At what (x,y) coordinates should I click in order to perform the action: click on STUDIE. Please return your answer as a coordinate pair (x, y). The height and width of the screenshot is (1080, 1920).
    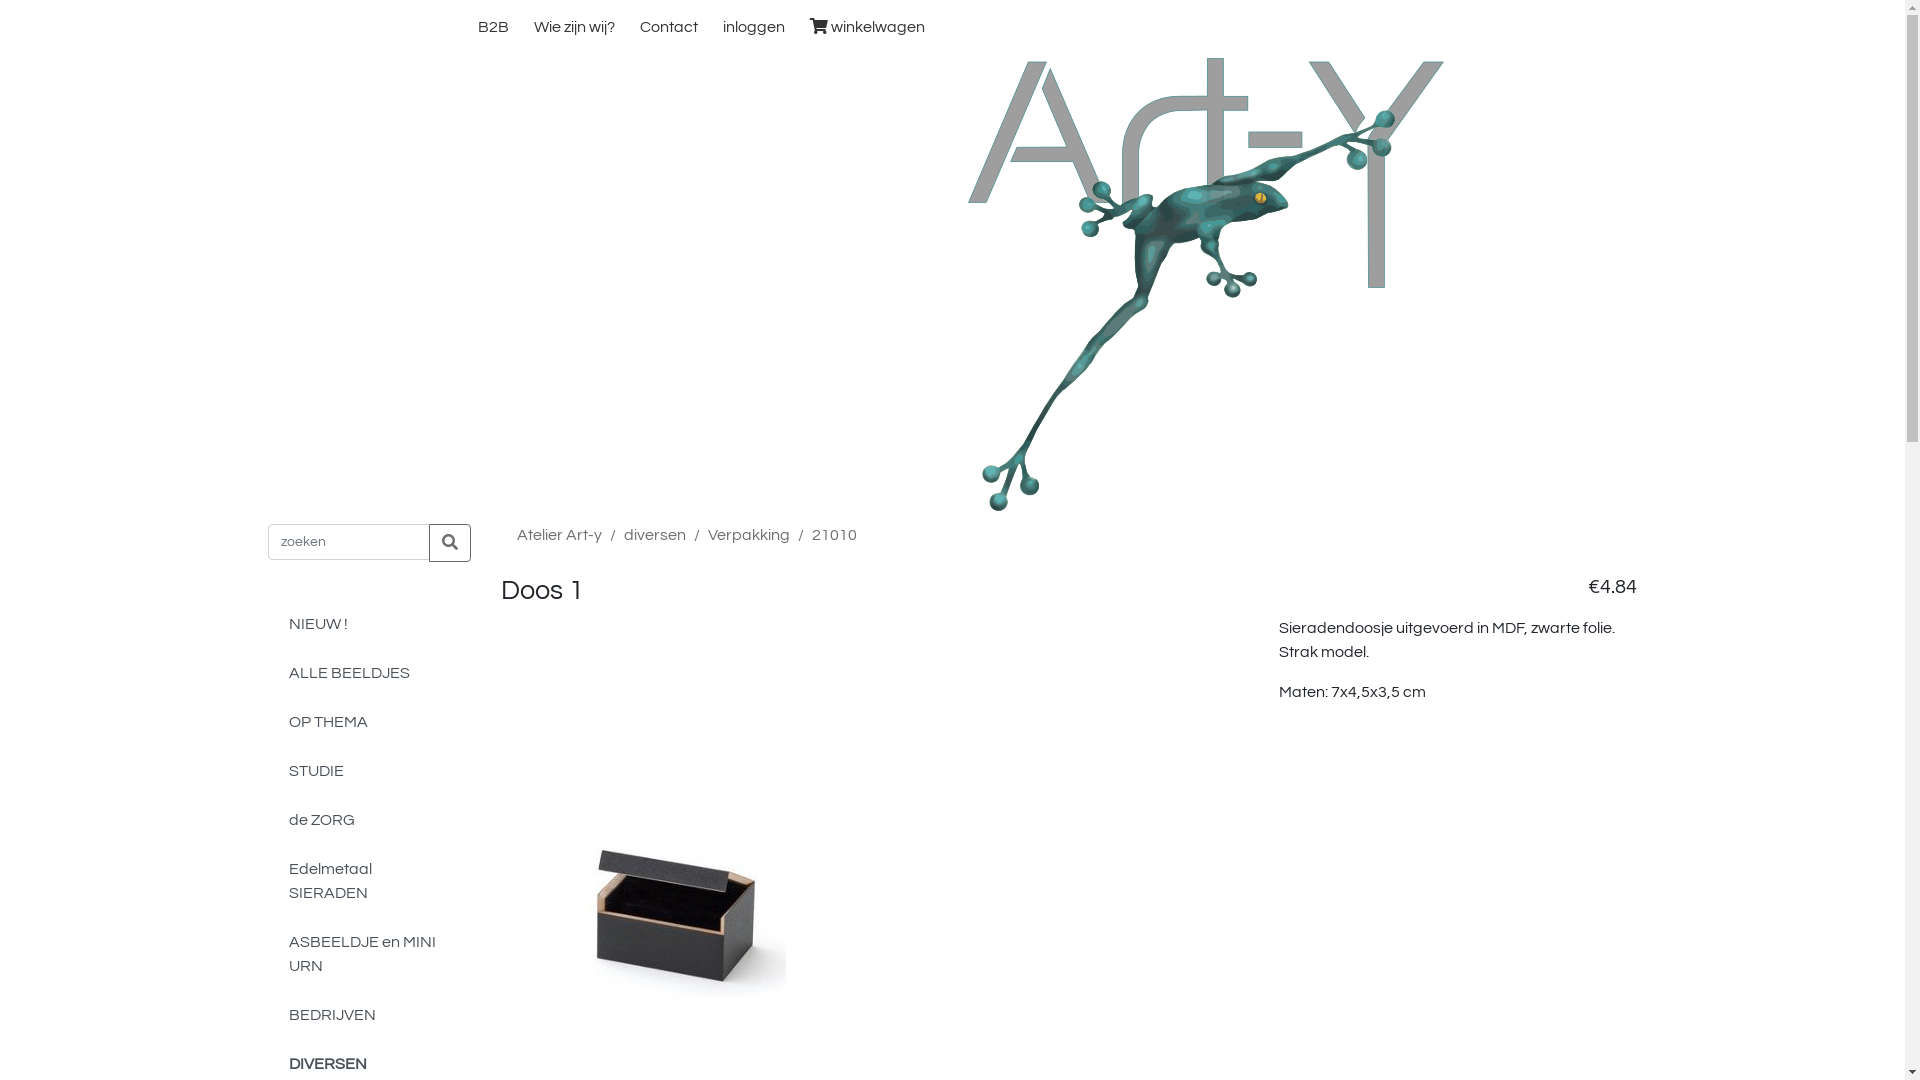
    Looking at the image, I should click on (368, 772).